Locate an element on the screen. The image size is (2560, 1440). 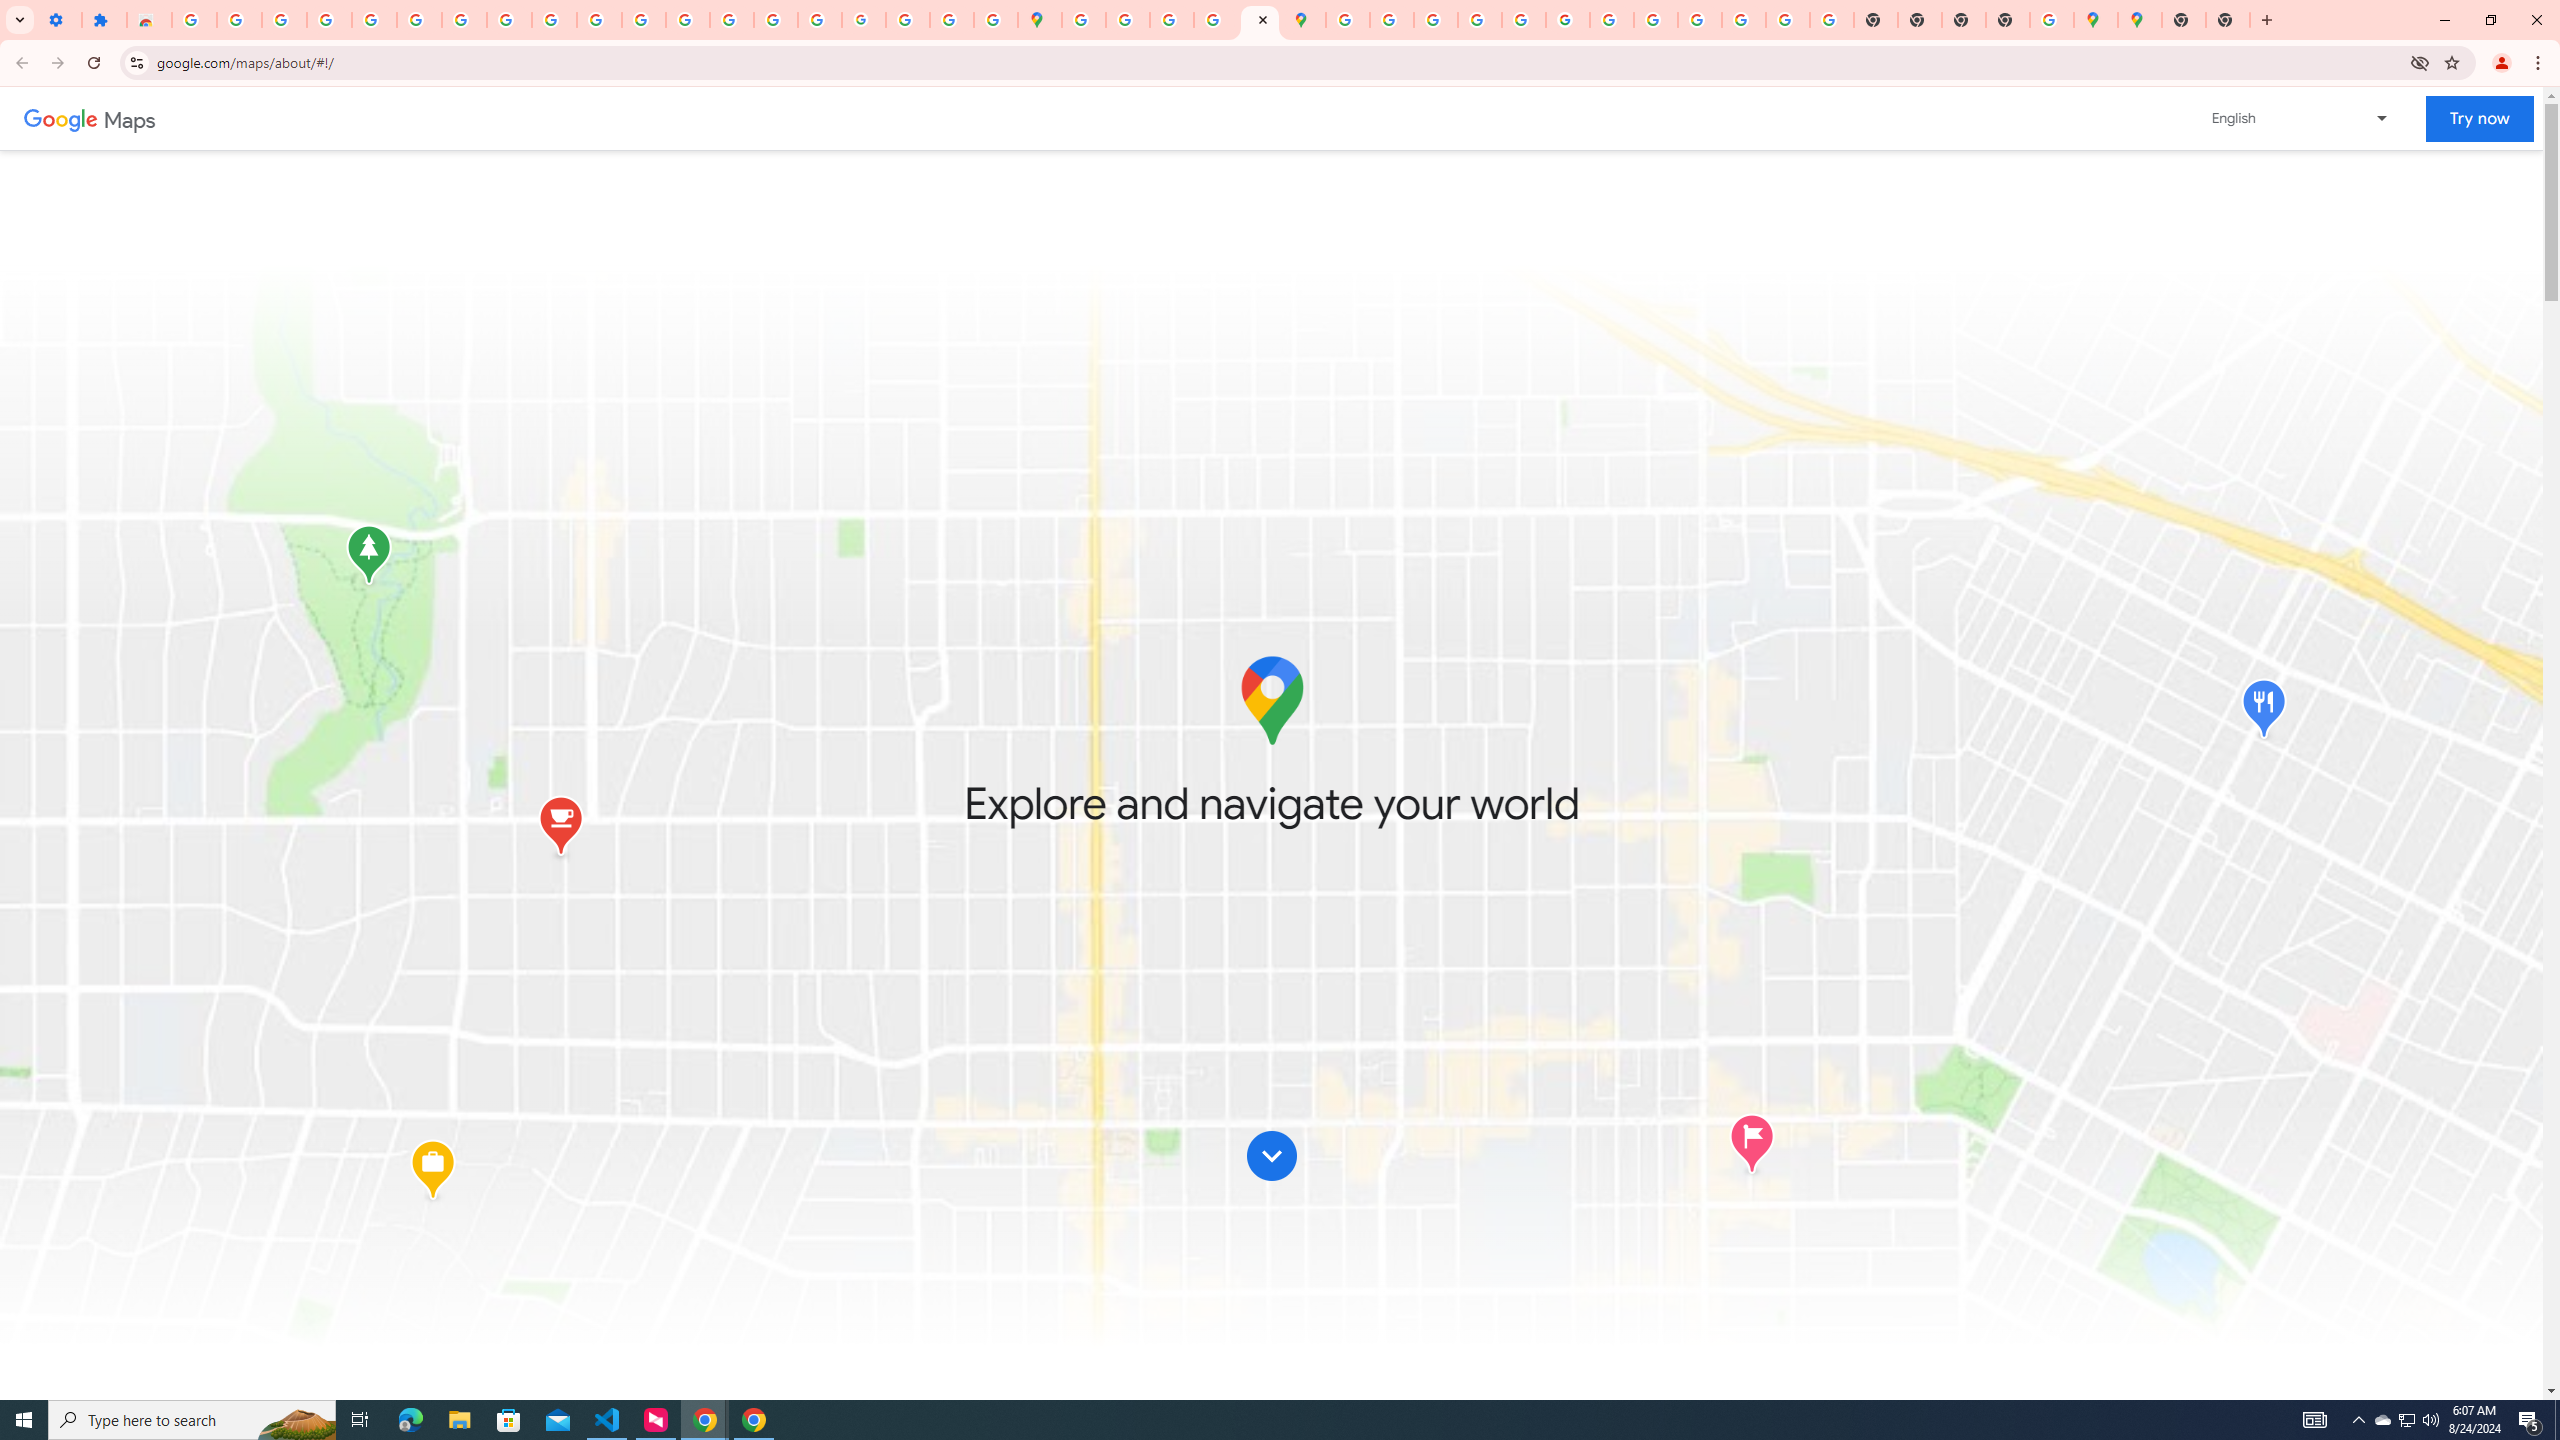
Delete photos & videos - Computer - Google Photos Help is located at coordinates (239, 20).